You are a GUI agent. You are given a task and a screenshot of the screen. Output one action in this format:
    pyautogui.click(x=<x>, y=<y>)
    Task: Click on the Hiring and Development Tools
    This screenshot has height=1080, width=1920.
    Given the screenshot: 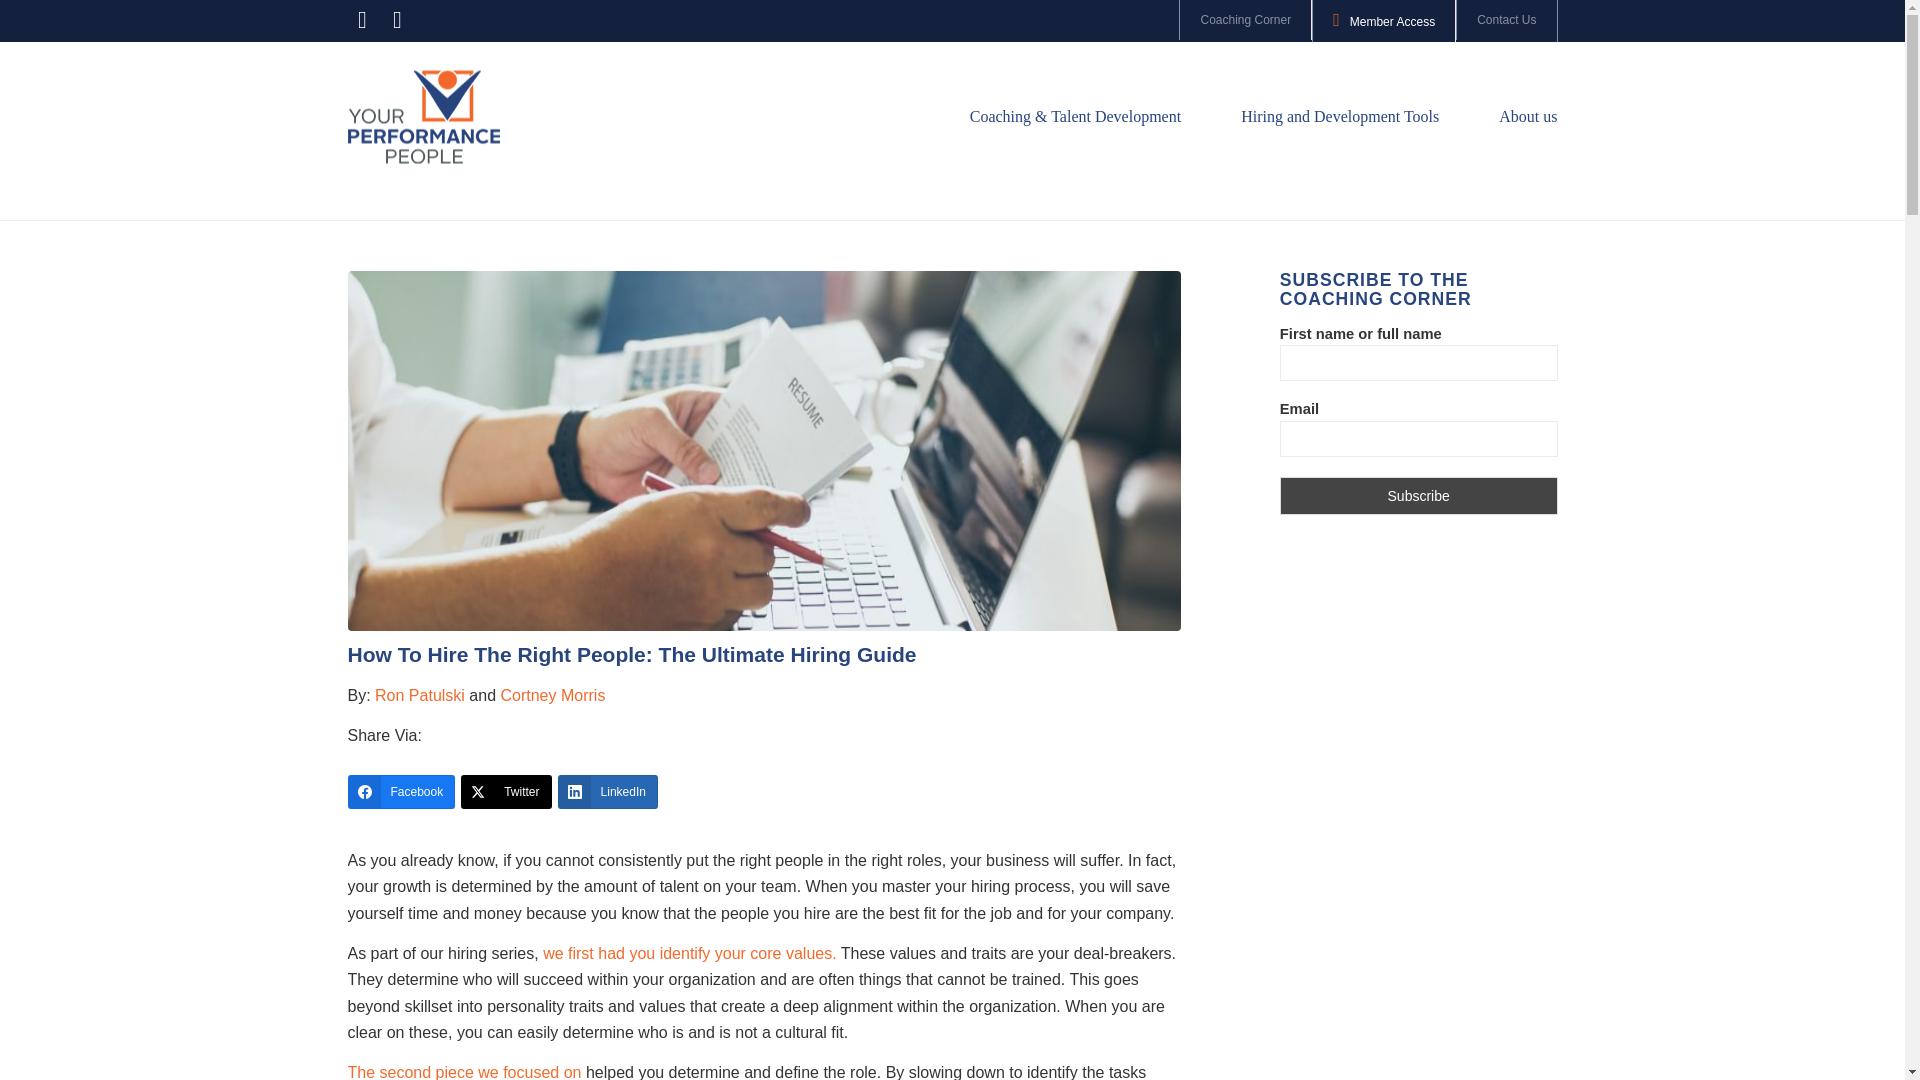 What is the action you would take?
    pyautogui.click(x=1339, y=117)
    